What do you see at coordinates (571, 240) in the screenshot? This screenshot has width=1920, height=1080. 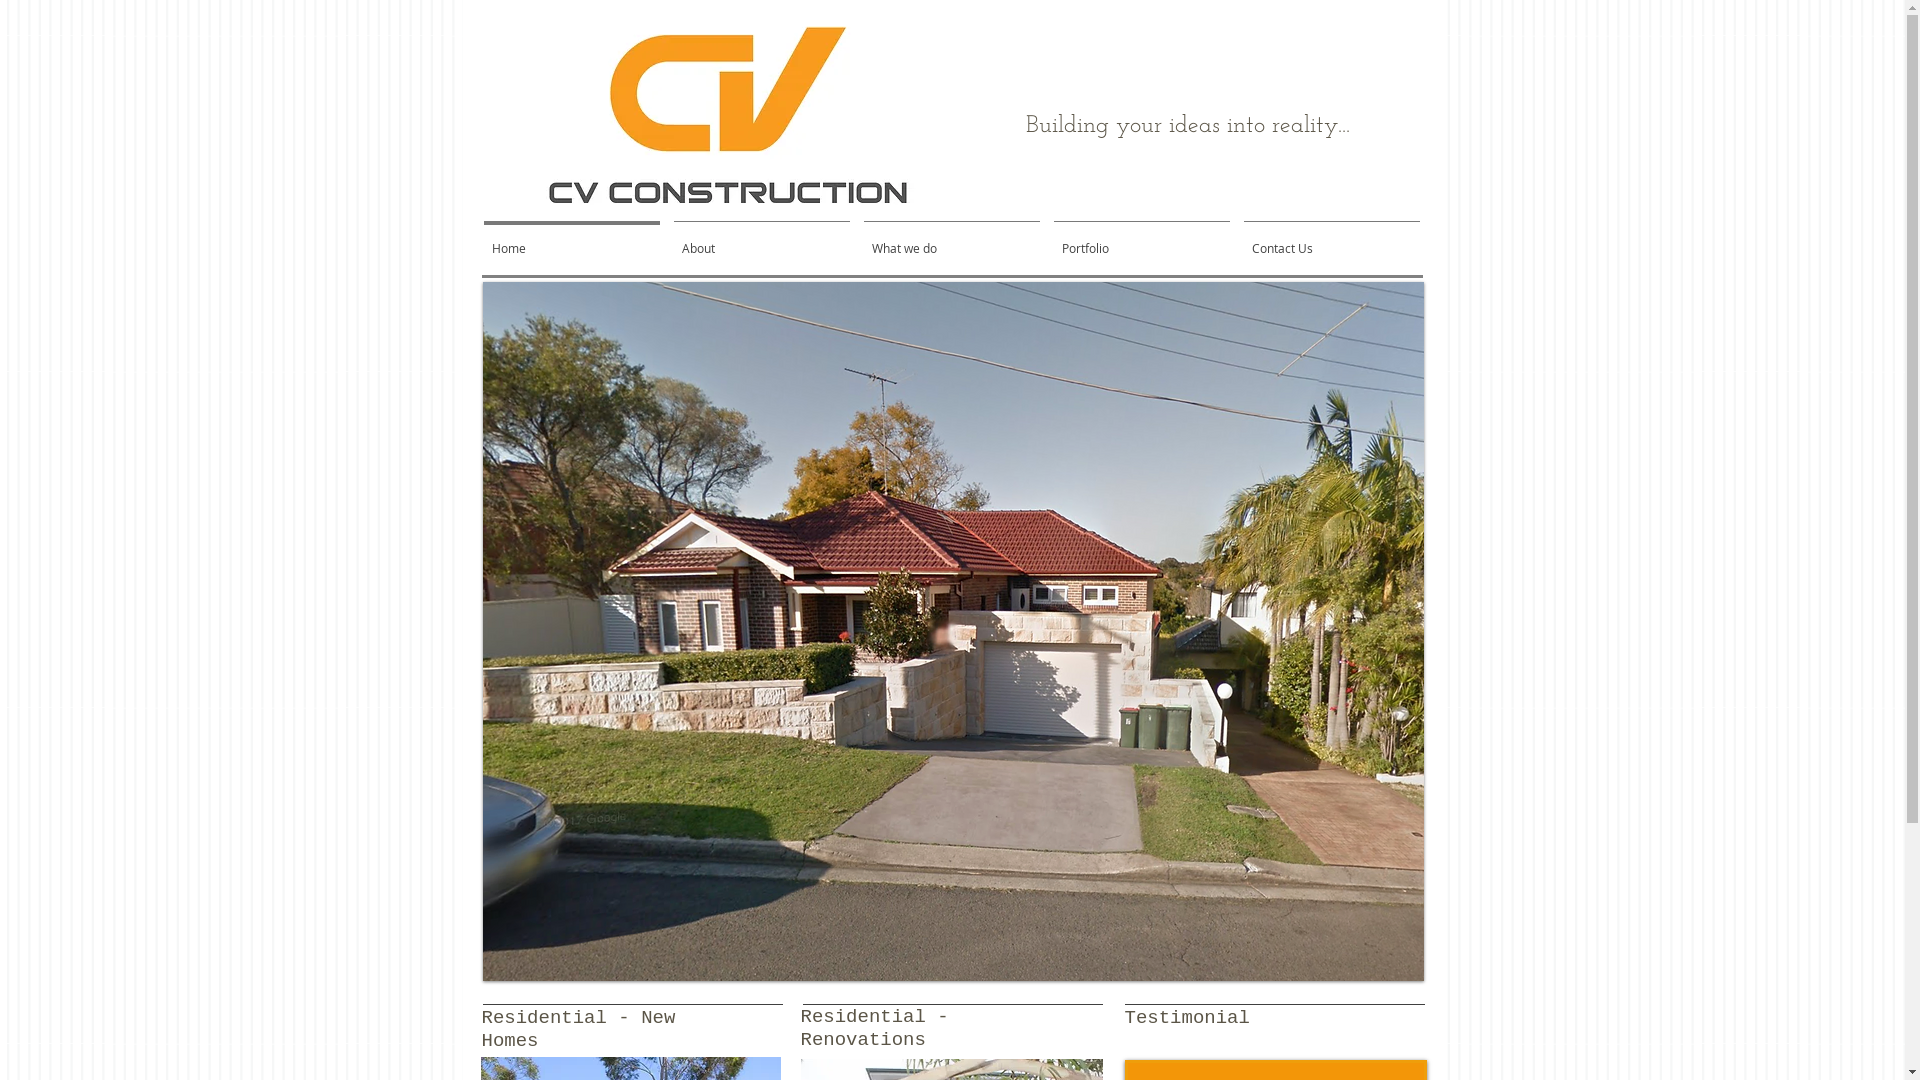 I see `Home` at bounding box center [571, 240].